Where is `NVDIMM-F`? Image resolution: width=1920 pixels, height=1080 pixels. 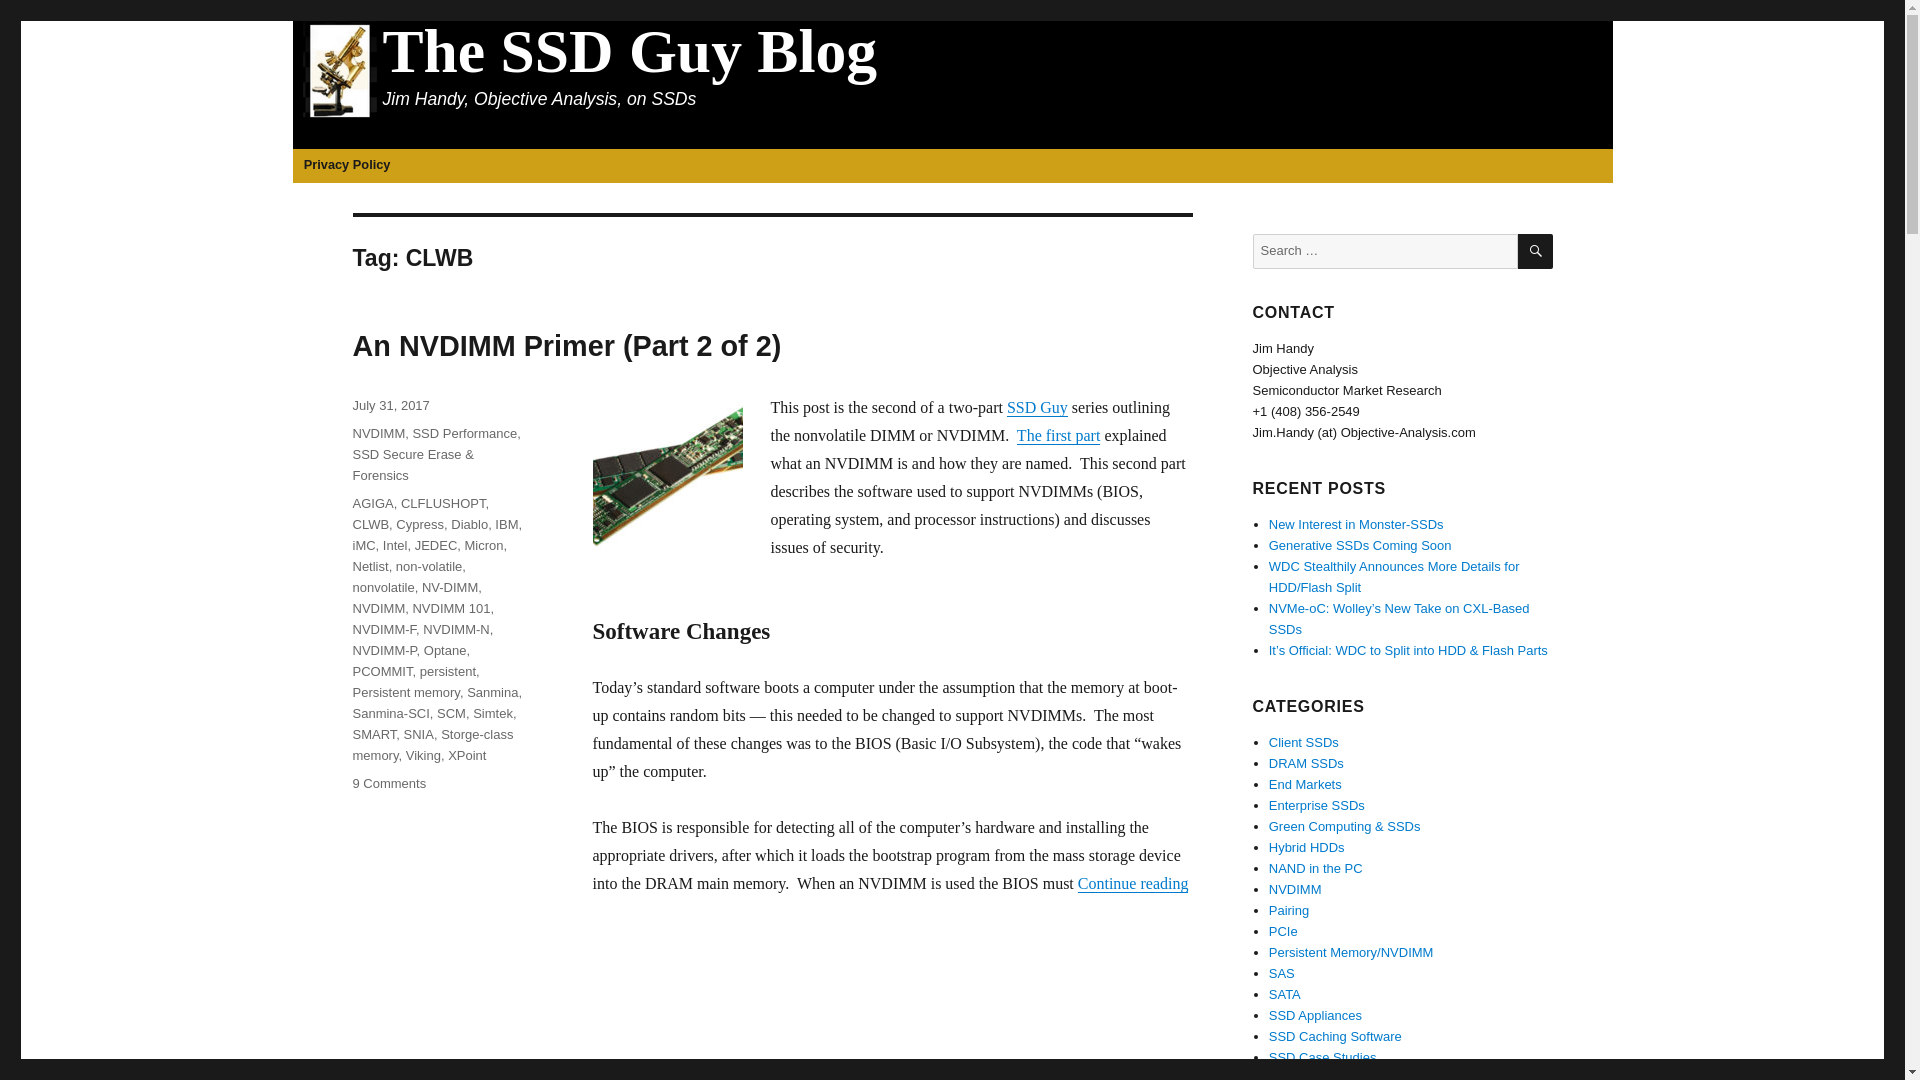
NVDIMM-F is located at coordinates (384, 630).